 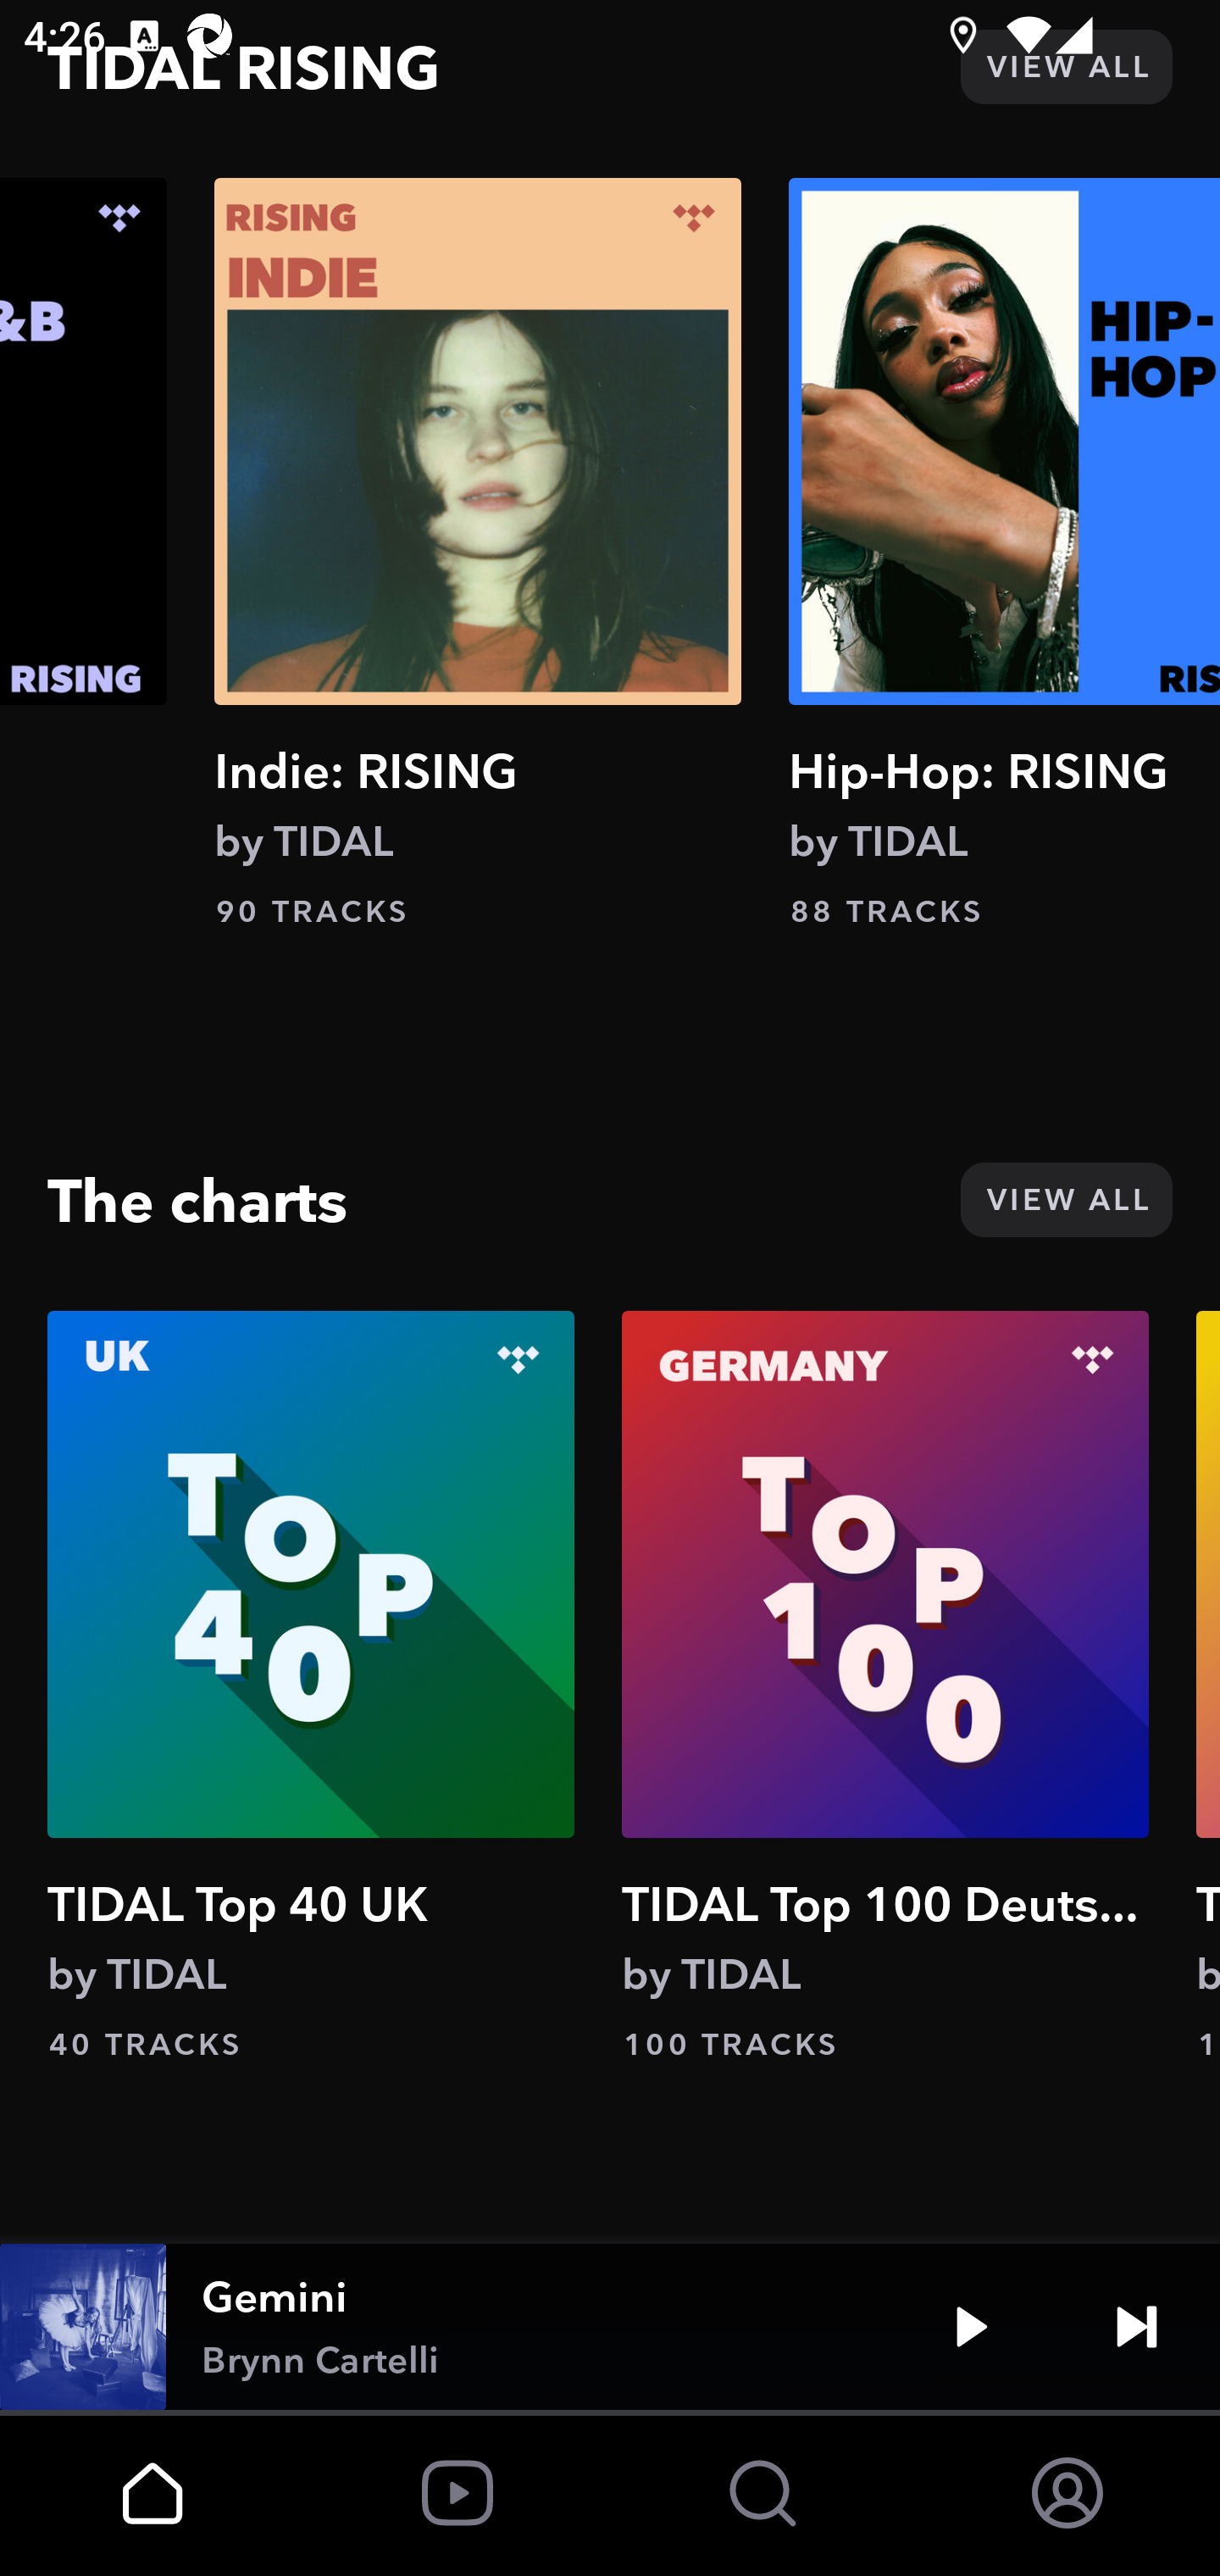 What do you see at coordinates (885, 1687) in the screenshot?
I see `TIDAL Top 100 Deutschland by TIDAL 100 TRACKS` at bounding box center [885, 1687].